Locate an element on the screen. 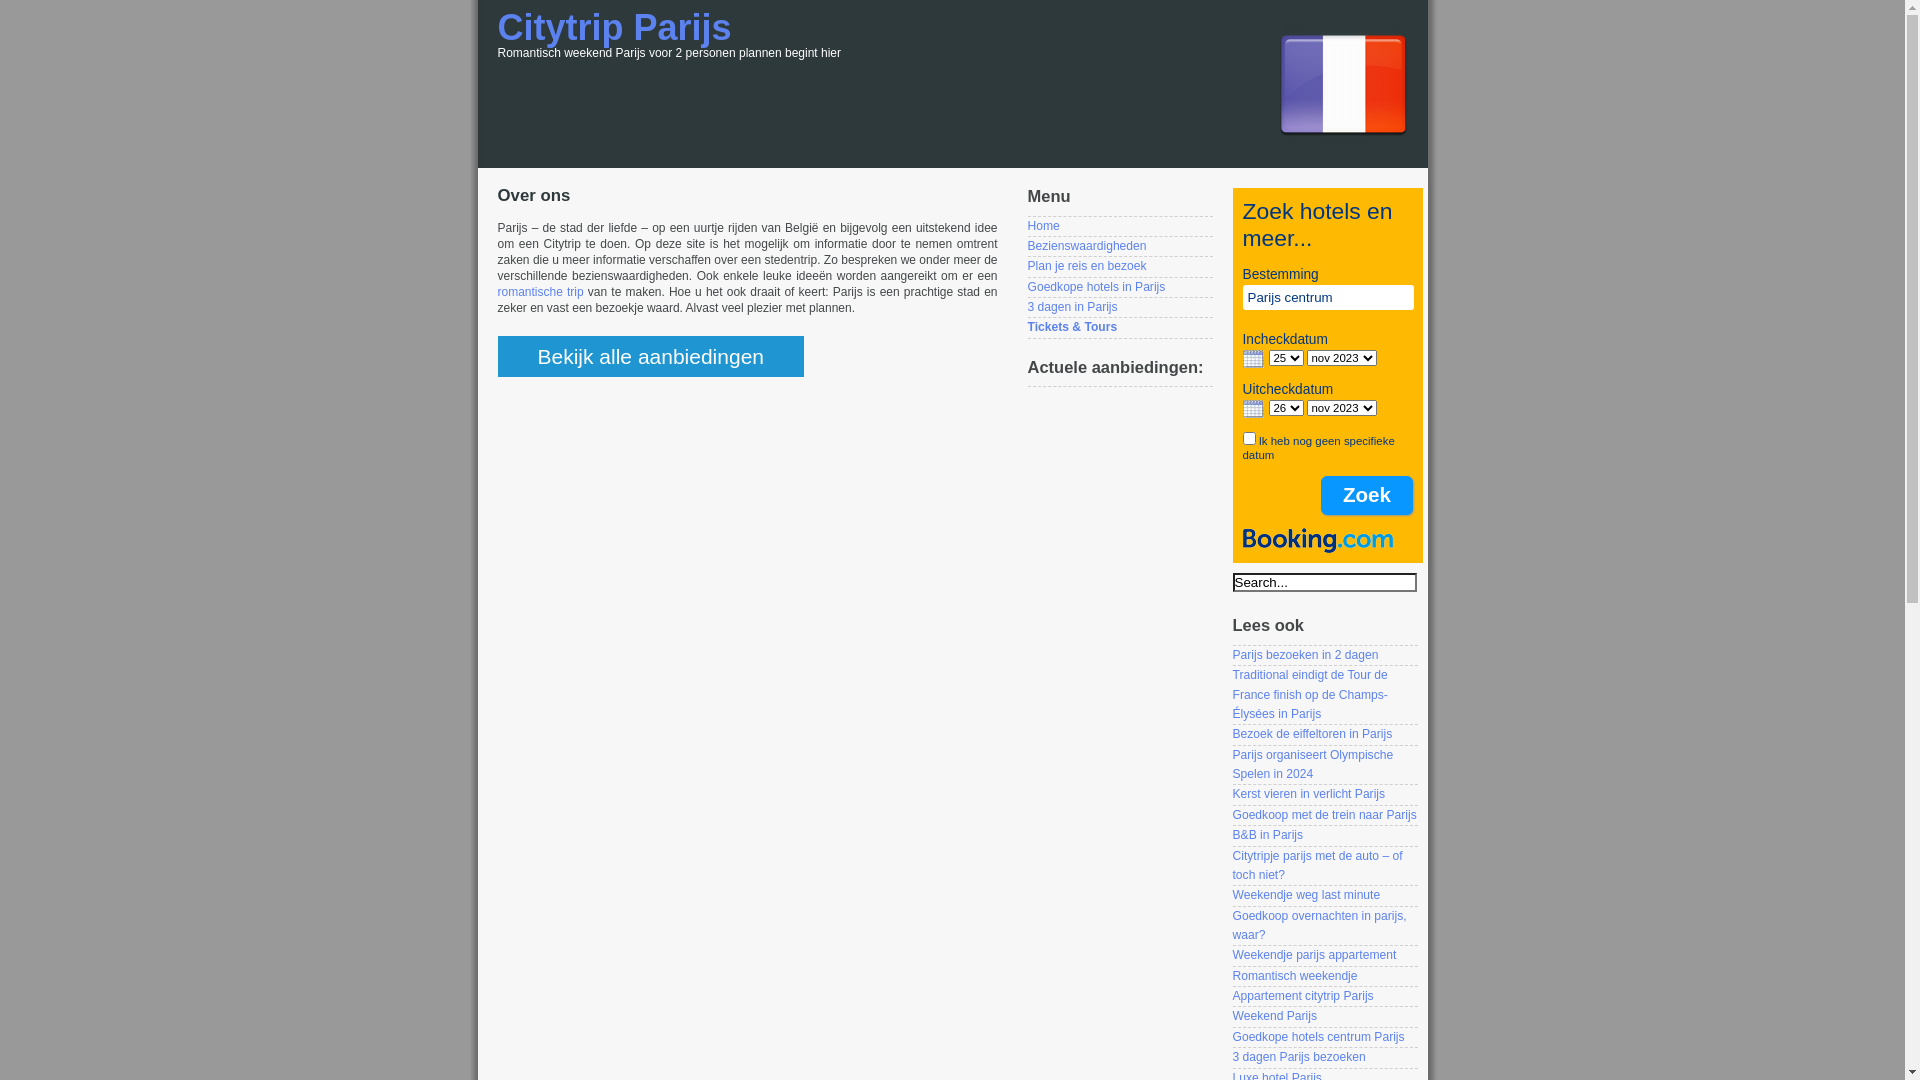 The height and width of the screenshot is (1080, 1920). Bekijk alle aanbiedingen is located at coordinates (652, 356).